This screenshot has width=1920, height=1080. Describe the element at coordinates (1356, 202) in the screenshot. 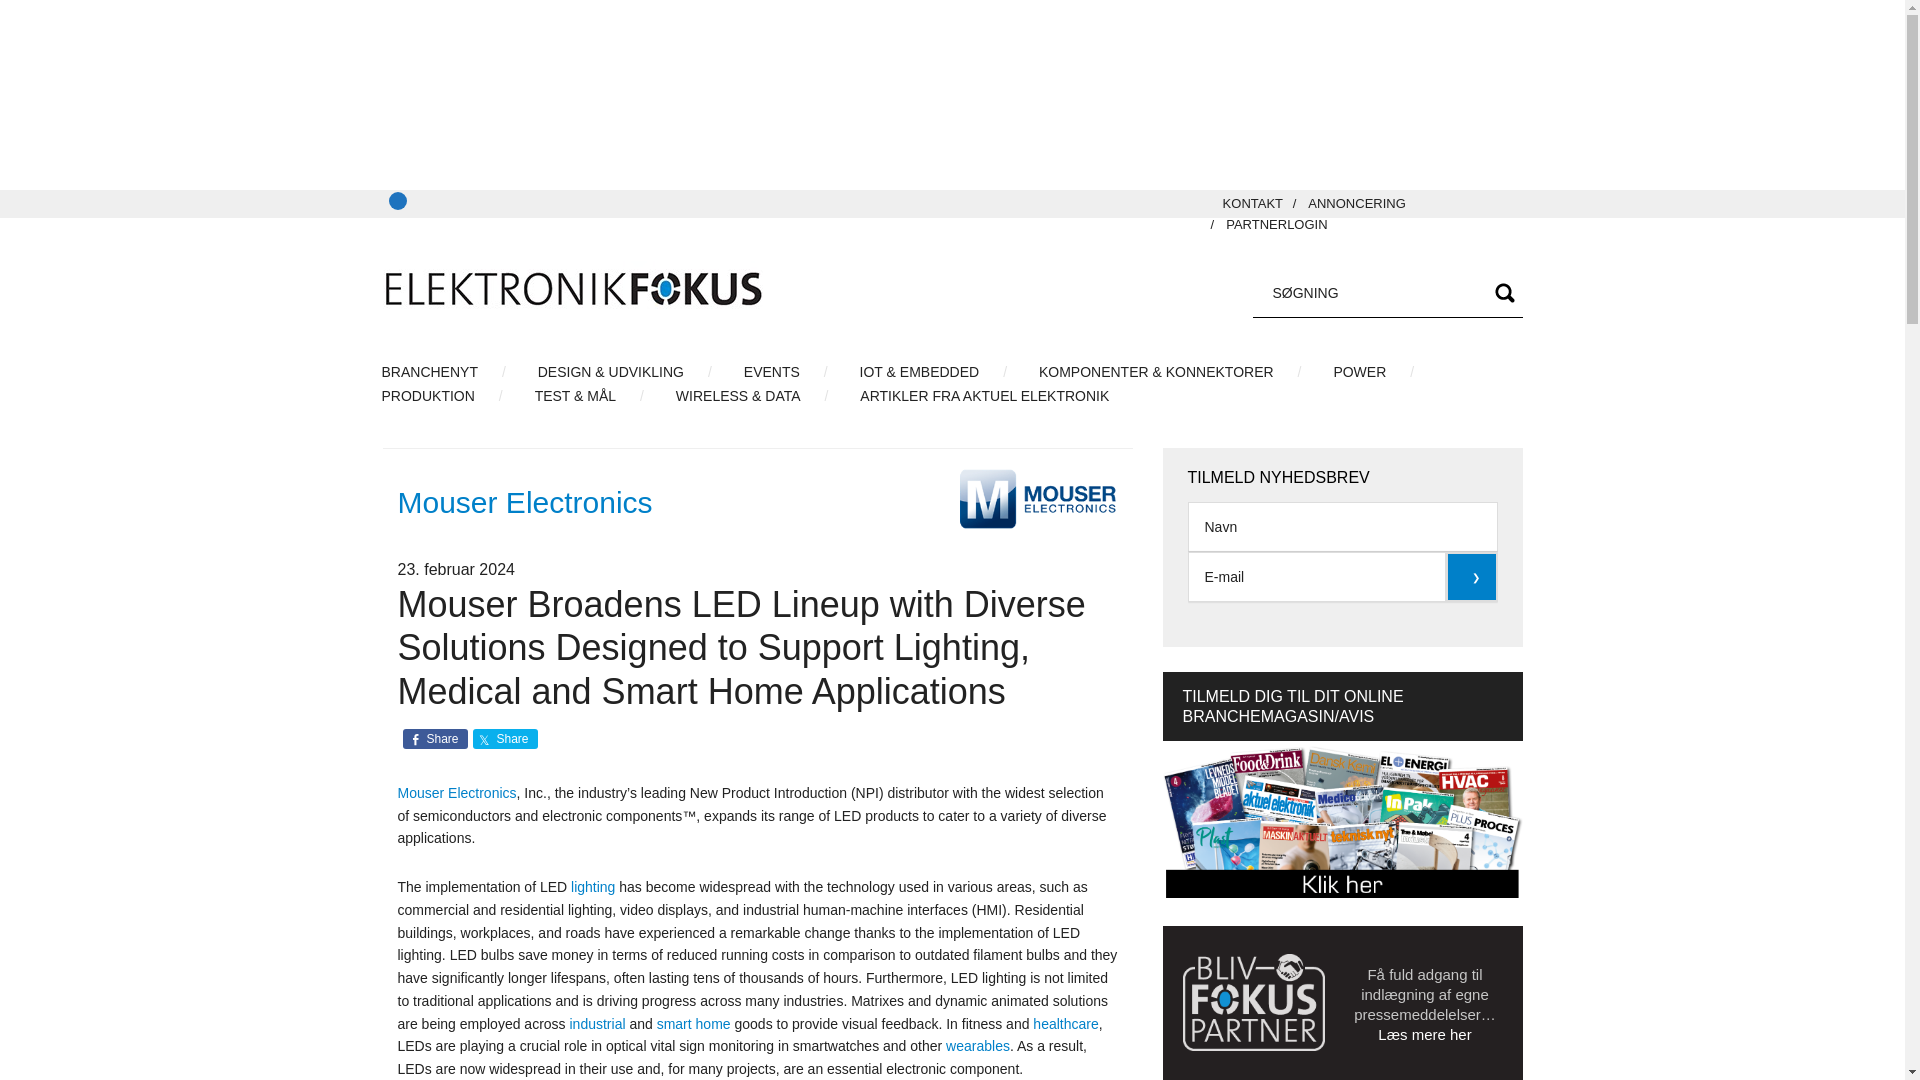

I see `ANNONCERING` at that location.